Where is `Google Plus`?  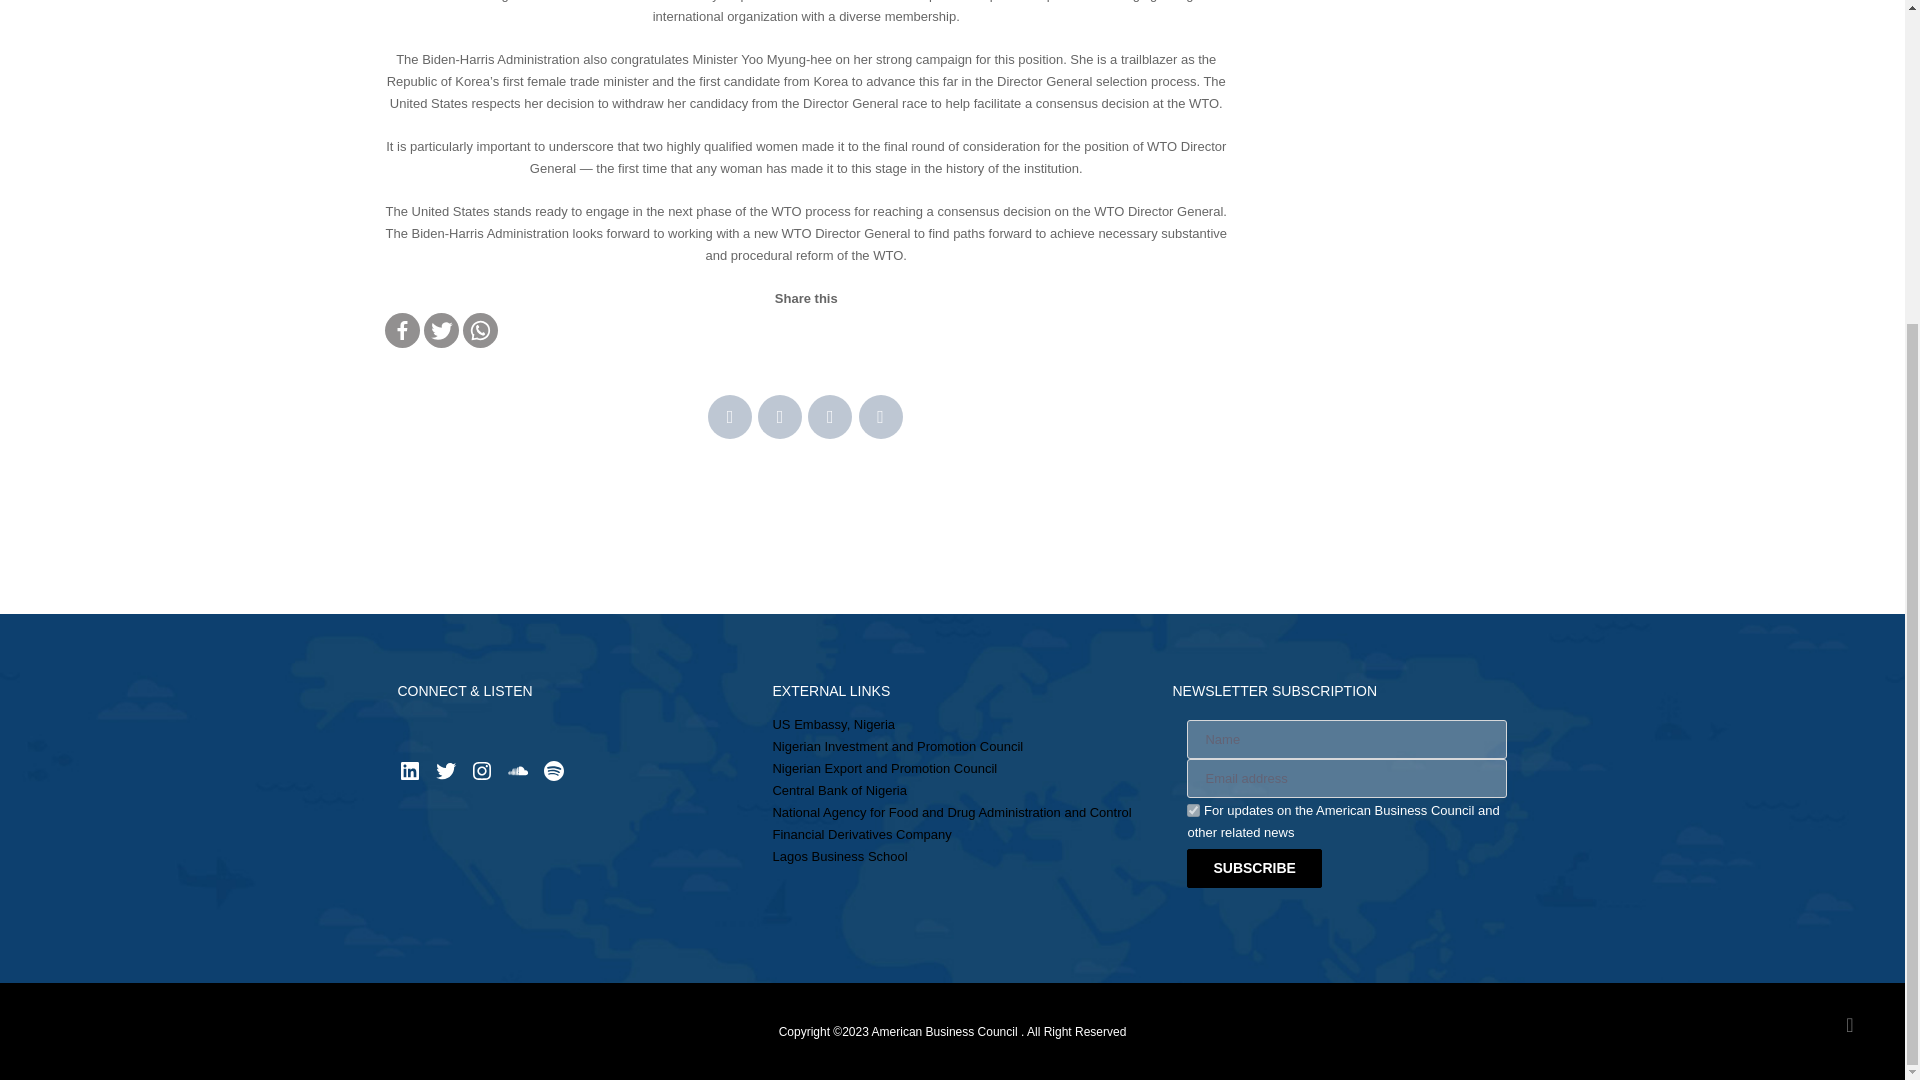 Google Plus is located at coordinates (830, 416).